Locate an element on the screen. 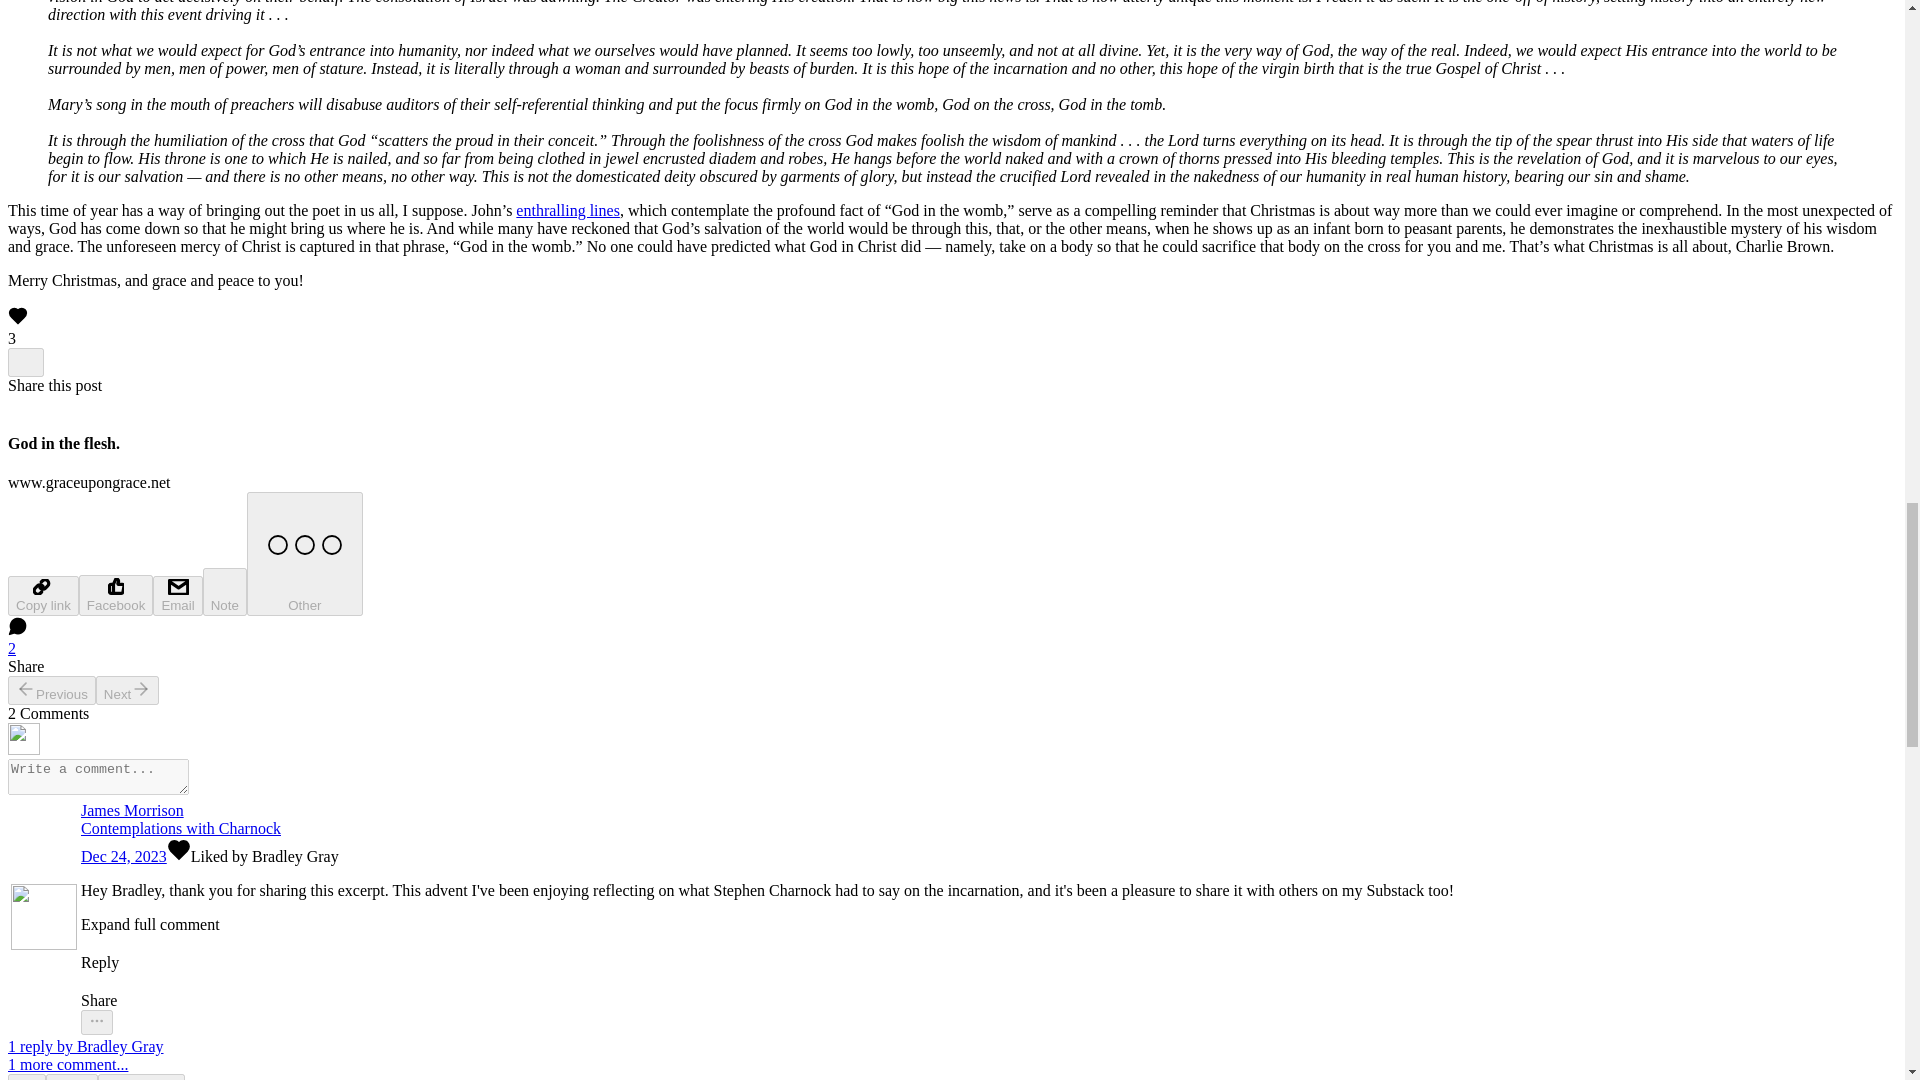  Next is located at coordinates (128, 690).